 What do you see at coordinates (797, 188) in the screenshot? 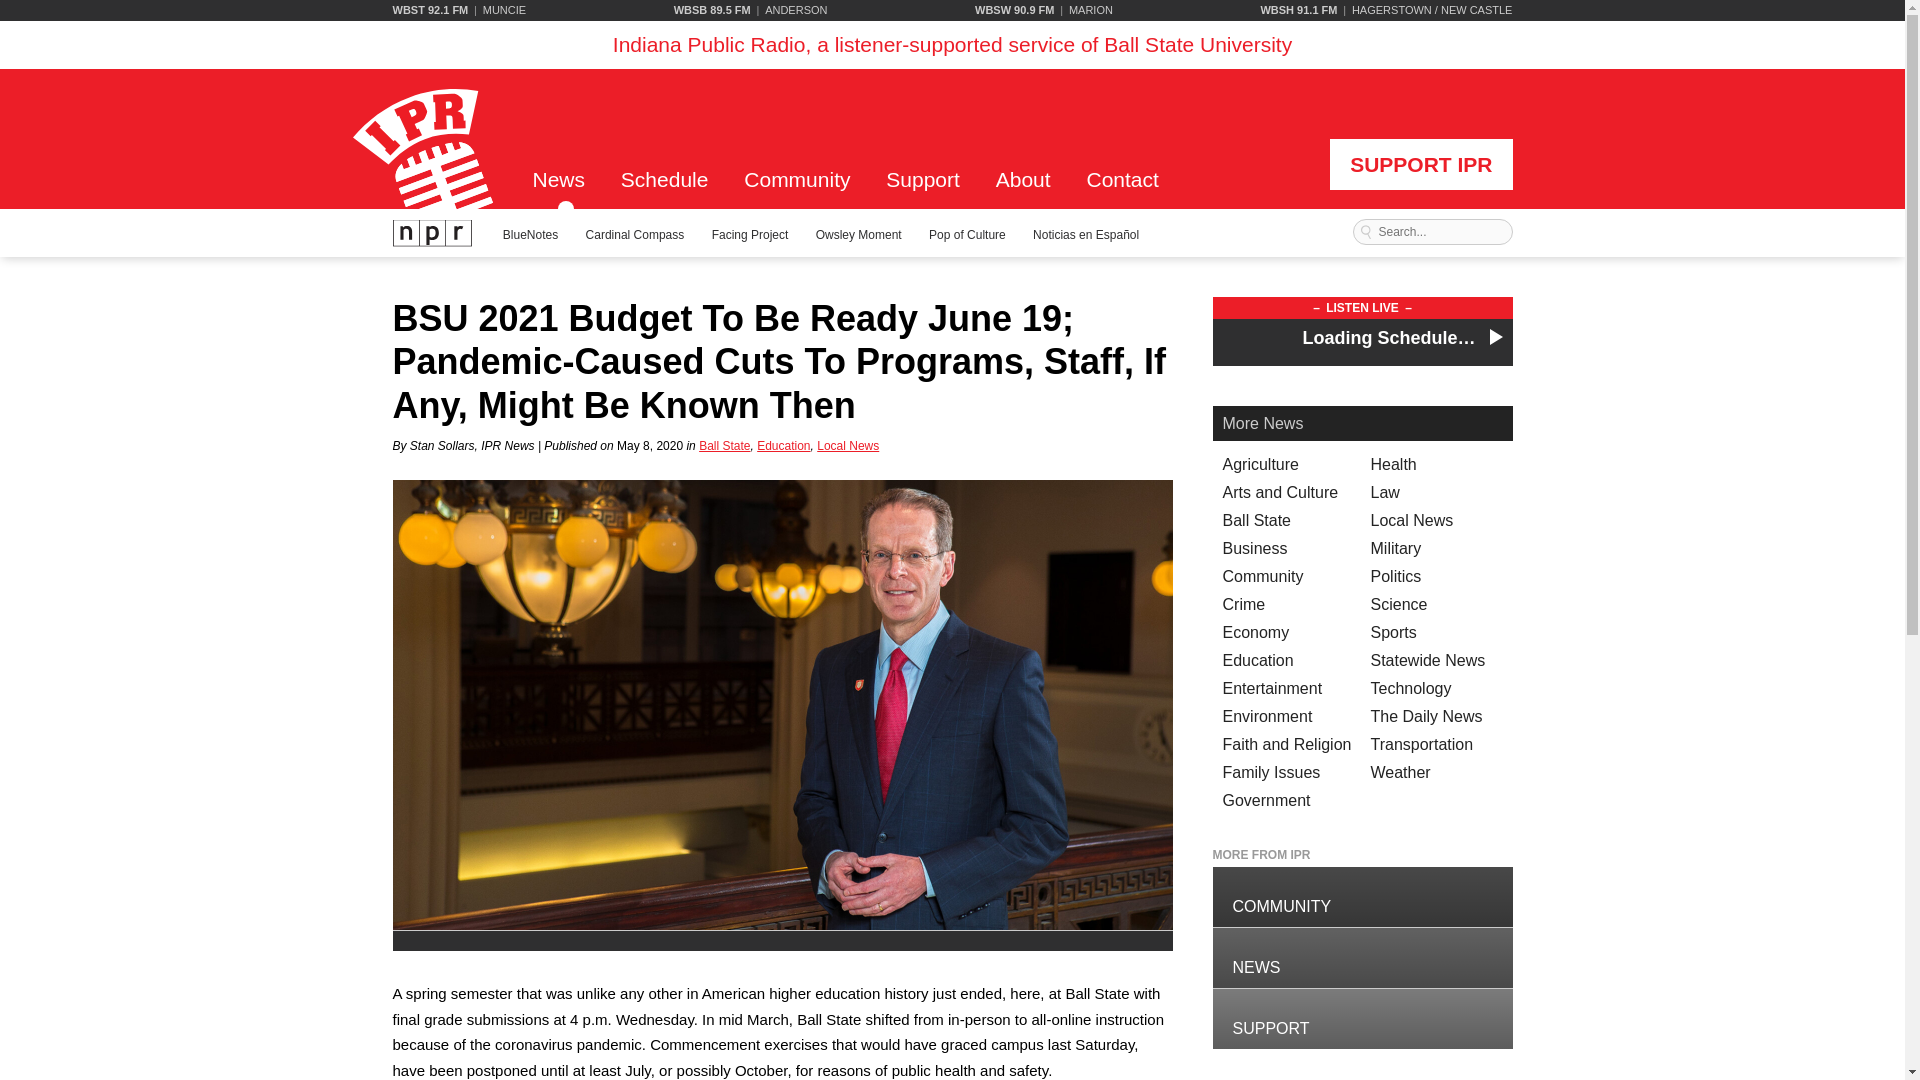
I see `Community` at bounding box center [797, 188].